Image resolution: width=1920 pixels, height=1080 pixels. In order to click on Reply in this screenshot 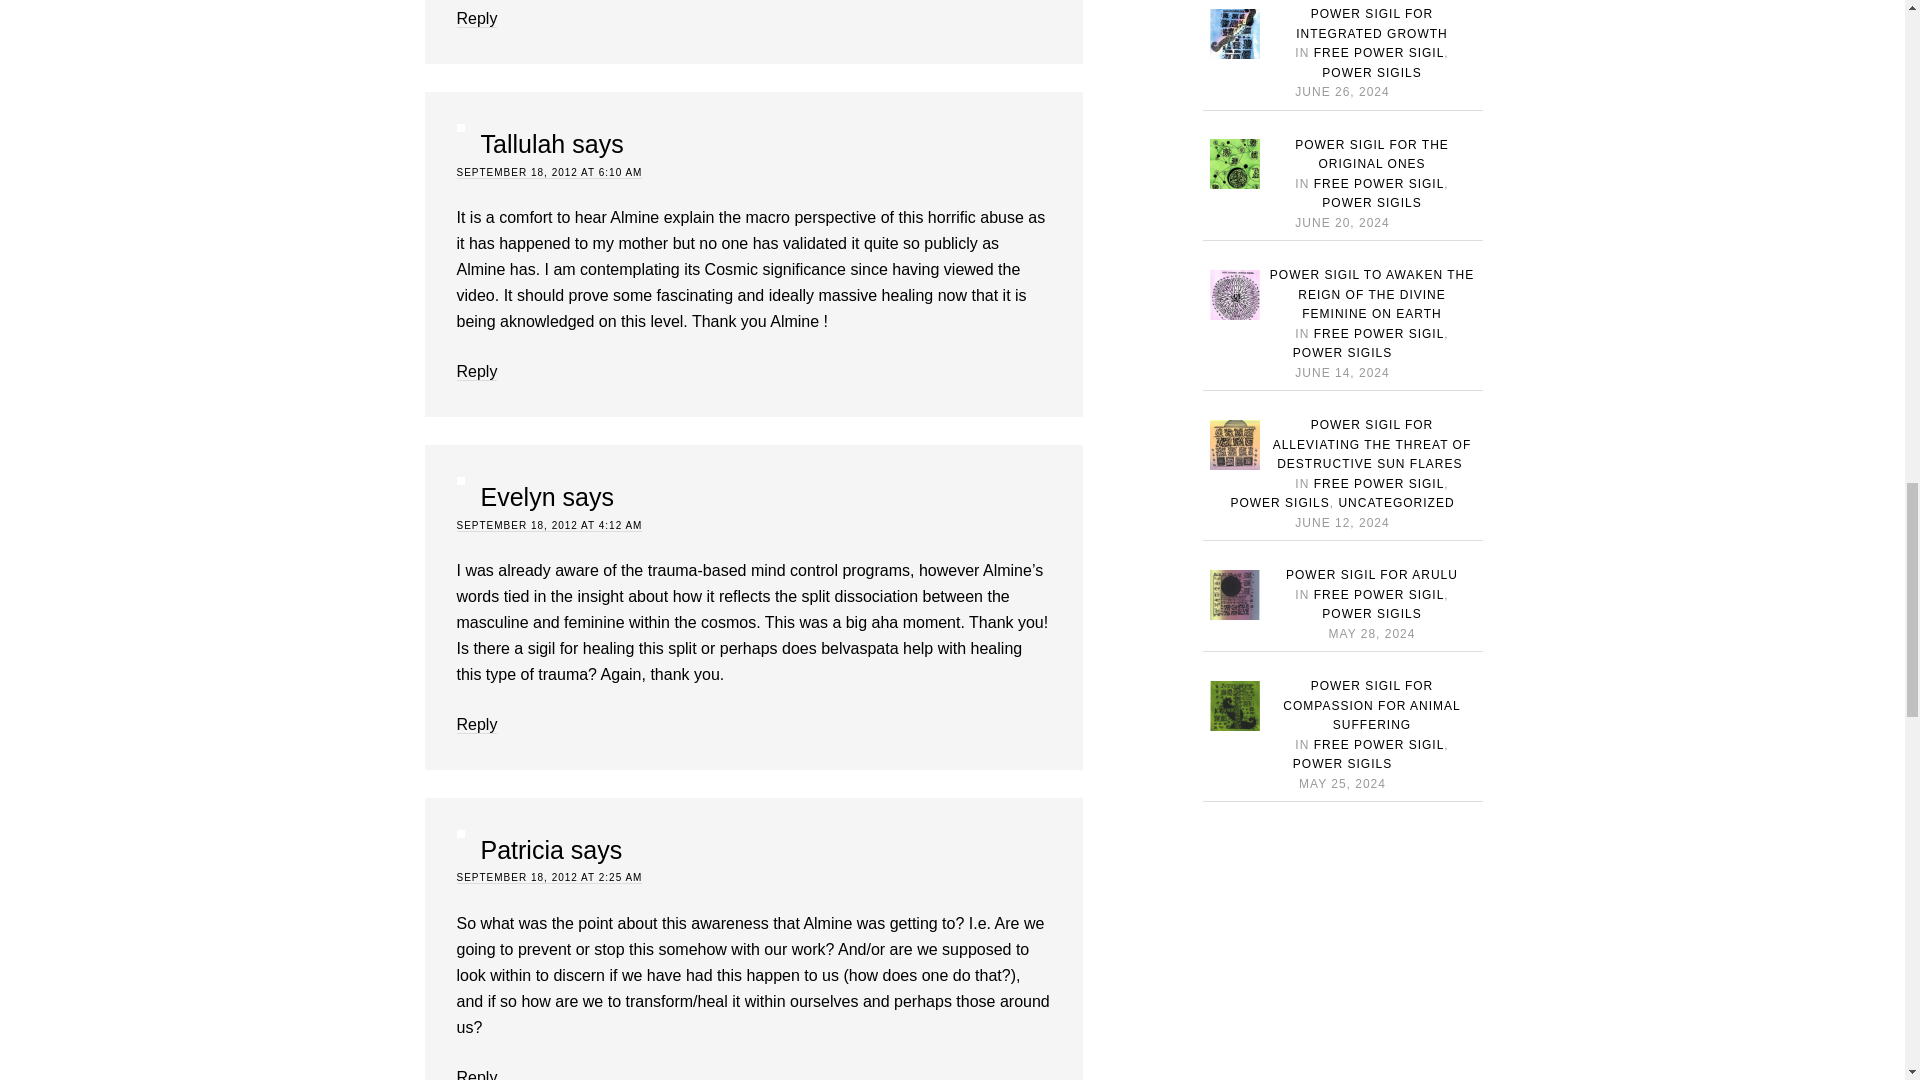, I will do `click(476, 372)`.